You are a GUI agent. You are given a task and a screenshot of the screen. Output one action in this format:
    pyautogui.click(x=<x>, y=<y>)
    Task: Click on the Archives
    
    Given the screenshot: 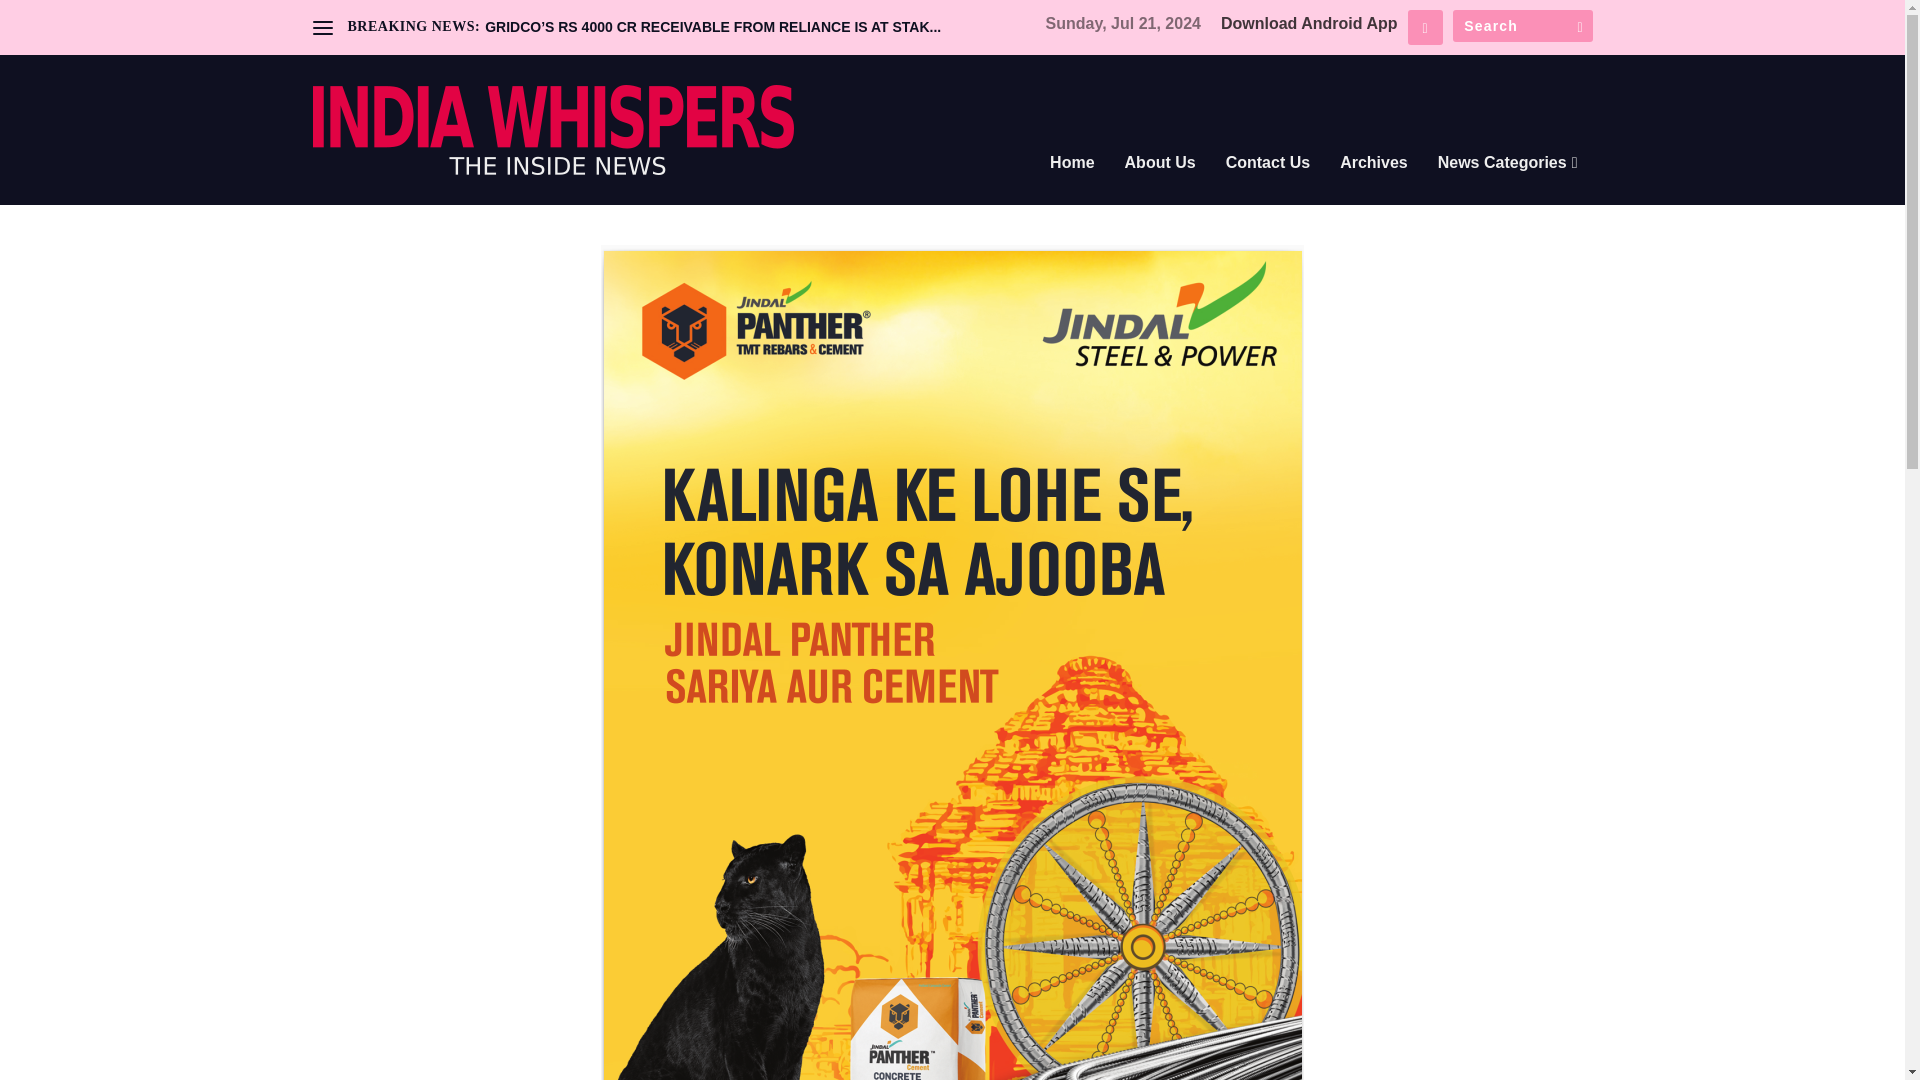 What is the action you would take?
    pyautogui.click(x=1374, y=190)
    